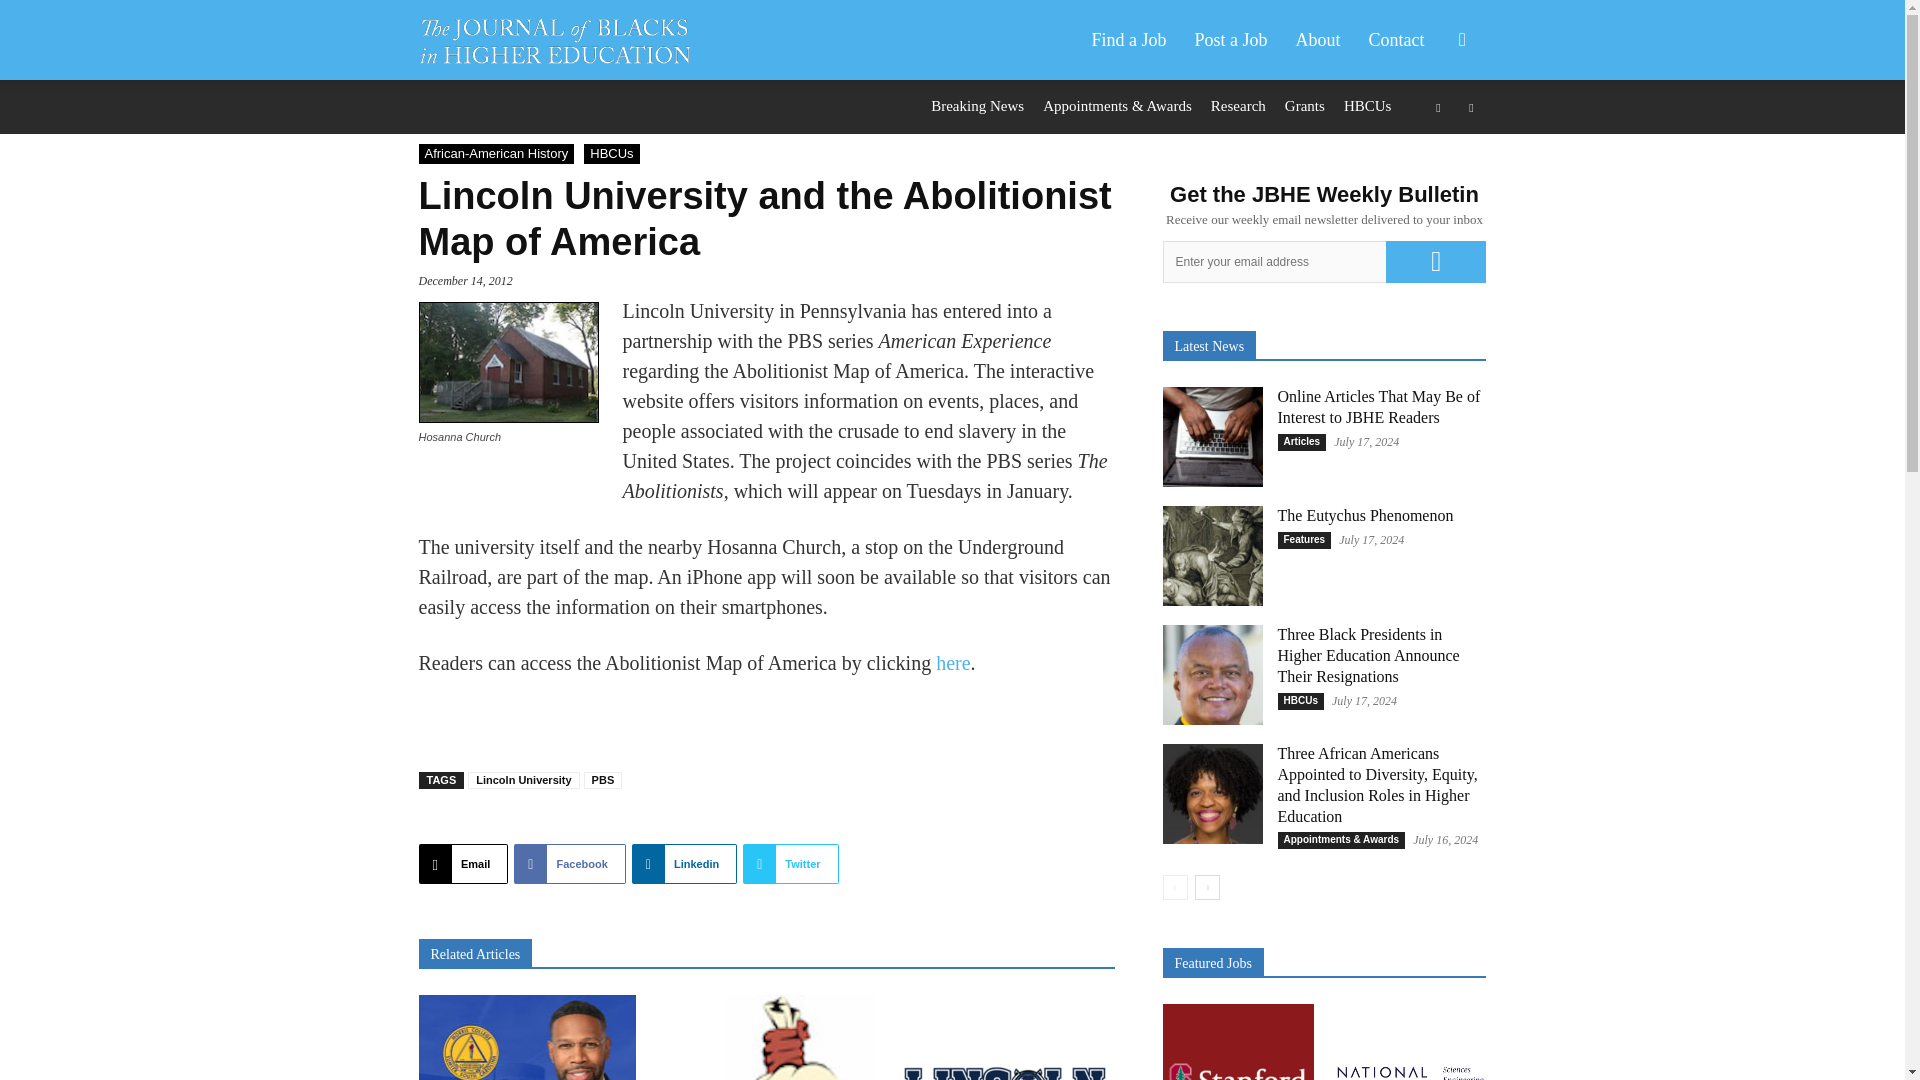  Describe the element at coordinates (611, 154) in the screenshot. I see `HBCUs` at that location.